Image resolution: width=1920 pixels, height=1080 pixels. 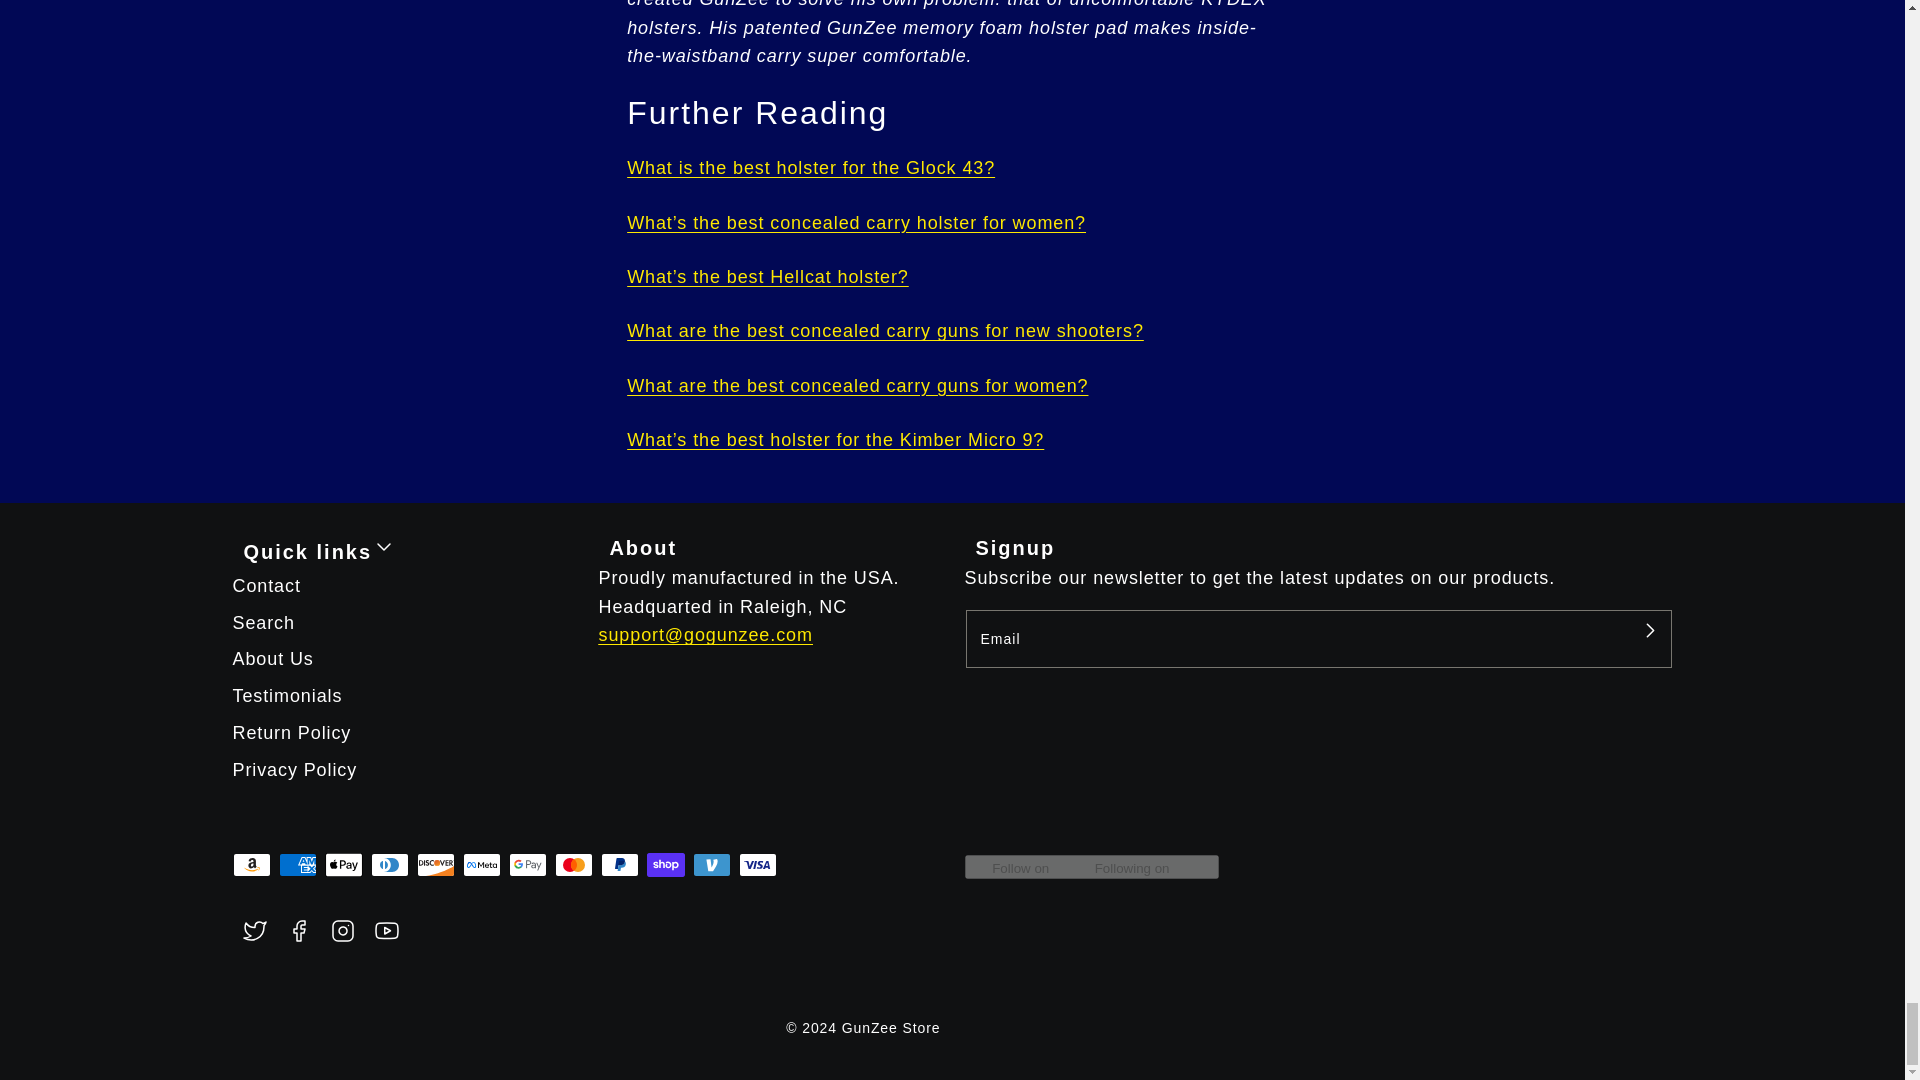 I want to click on Visa, so click(x=756, y=864).